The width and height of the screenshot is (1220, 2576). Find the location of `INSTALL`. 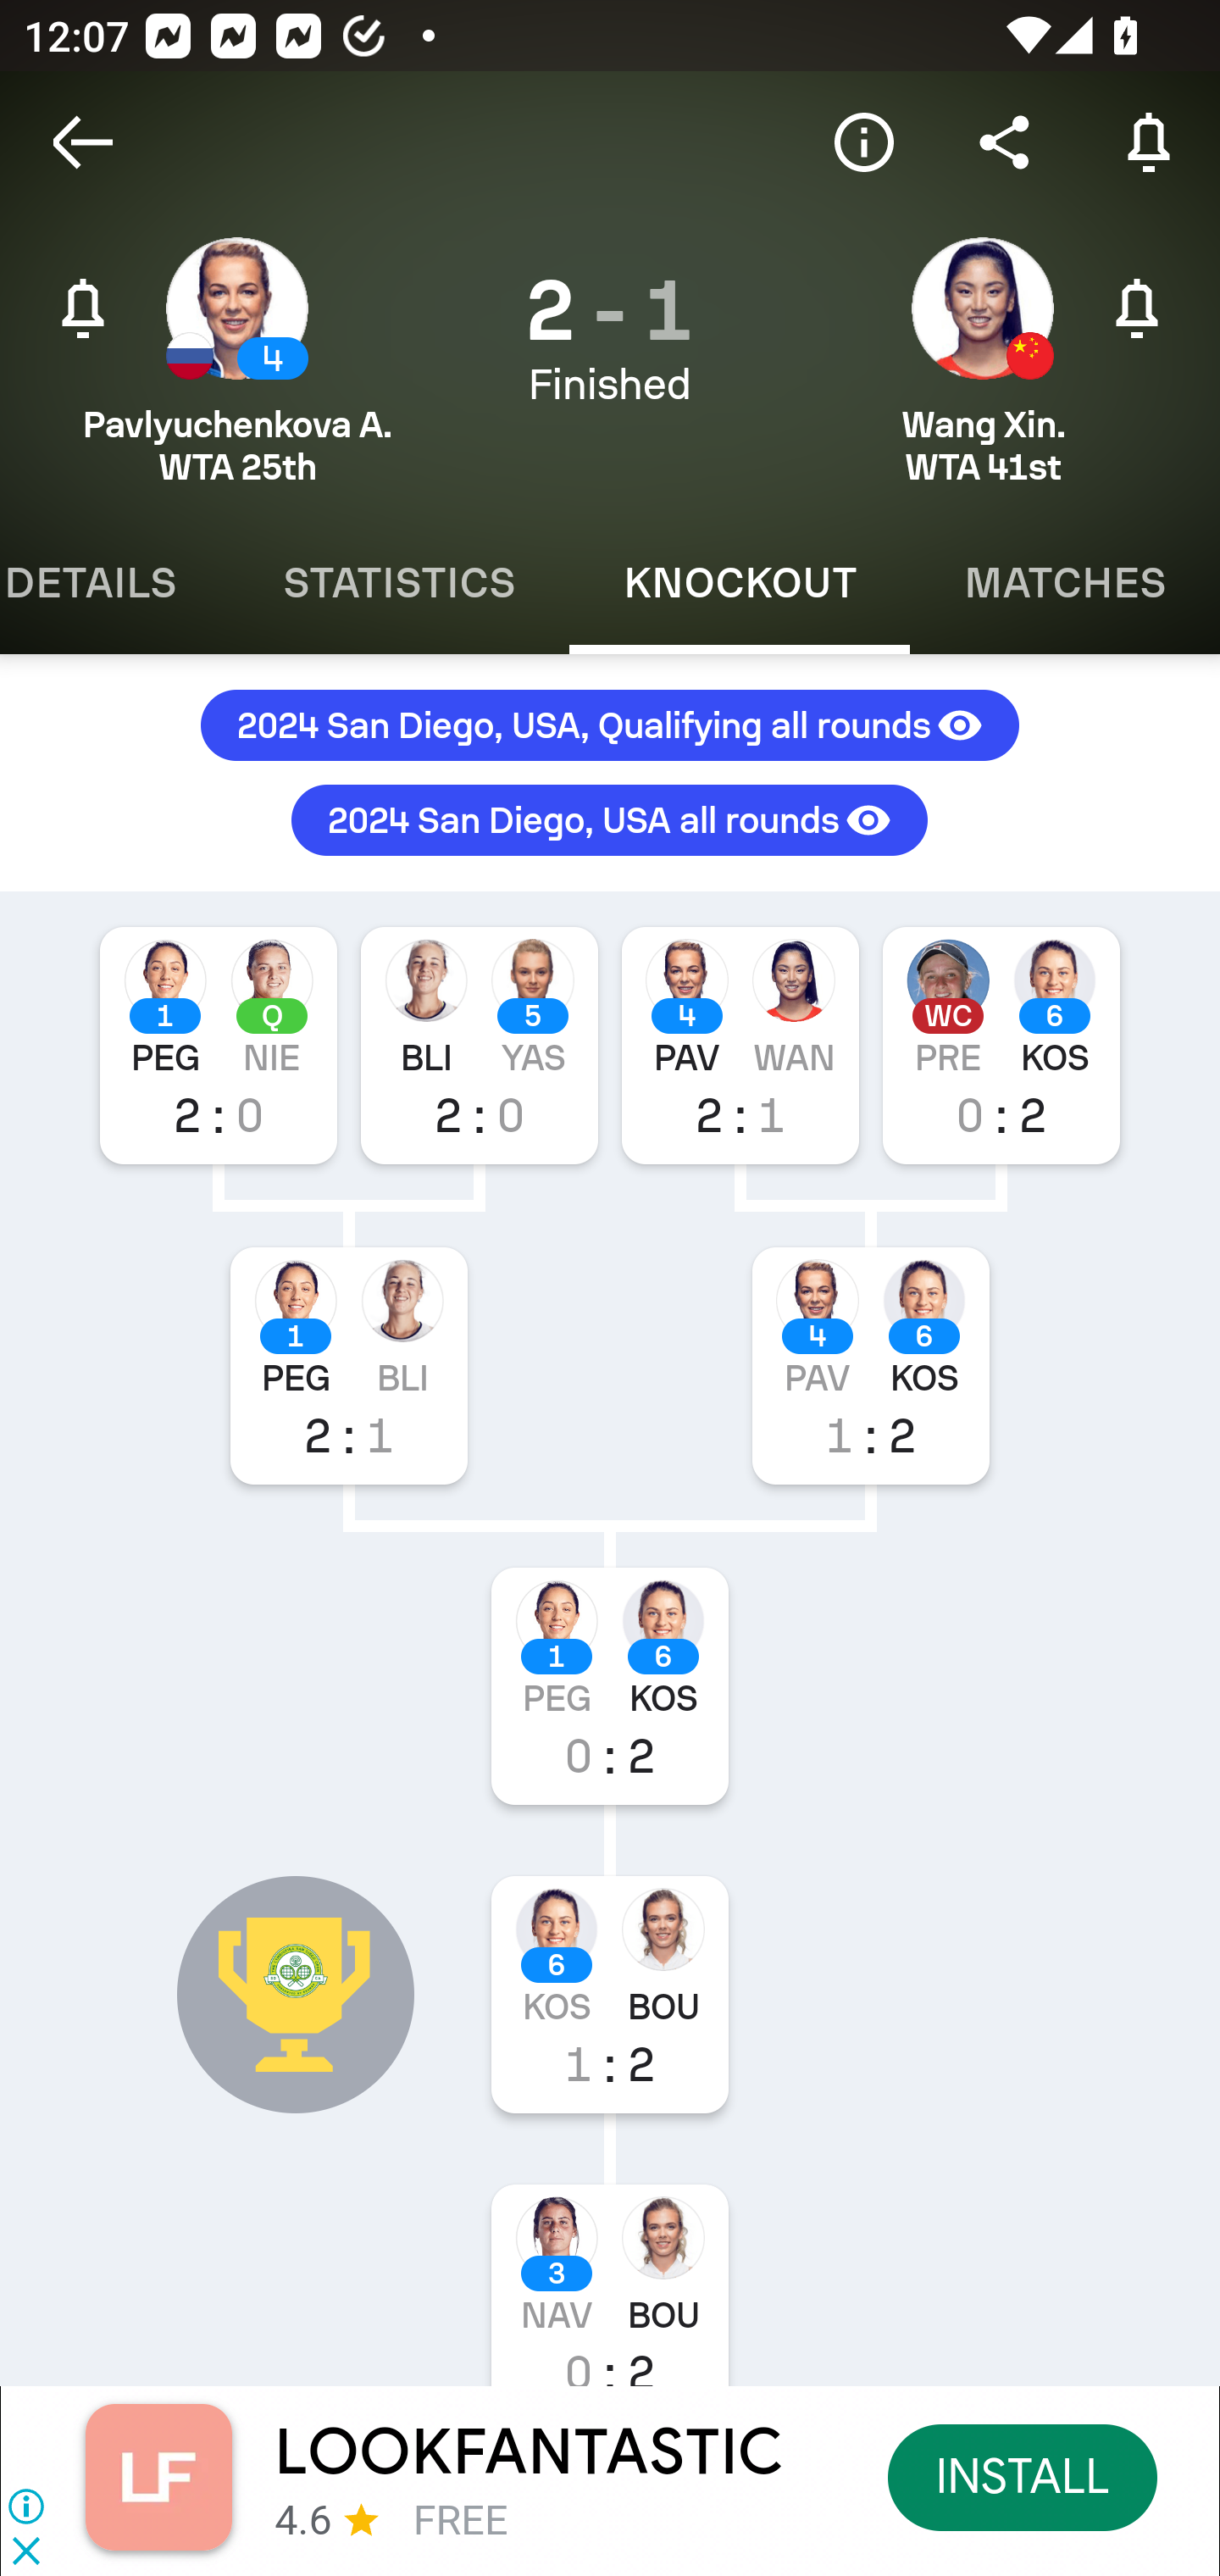

INSTALL is located at coordinates (1023, 2476).